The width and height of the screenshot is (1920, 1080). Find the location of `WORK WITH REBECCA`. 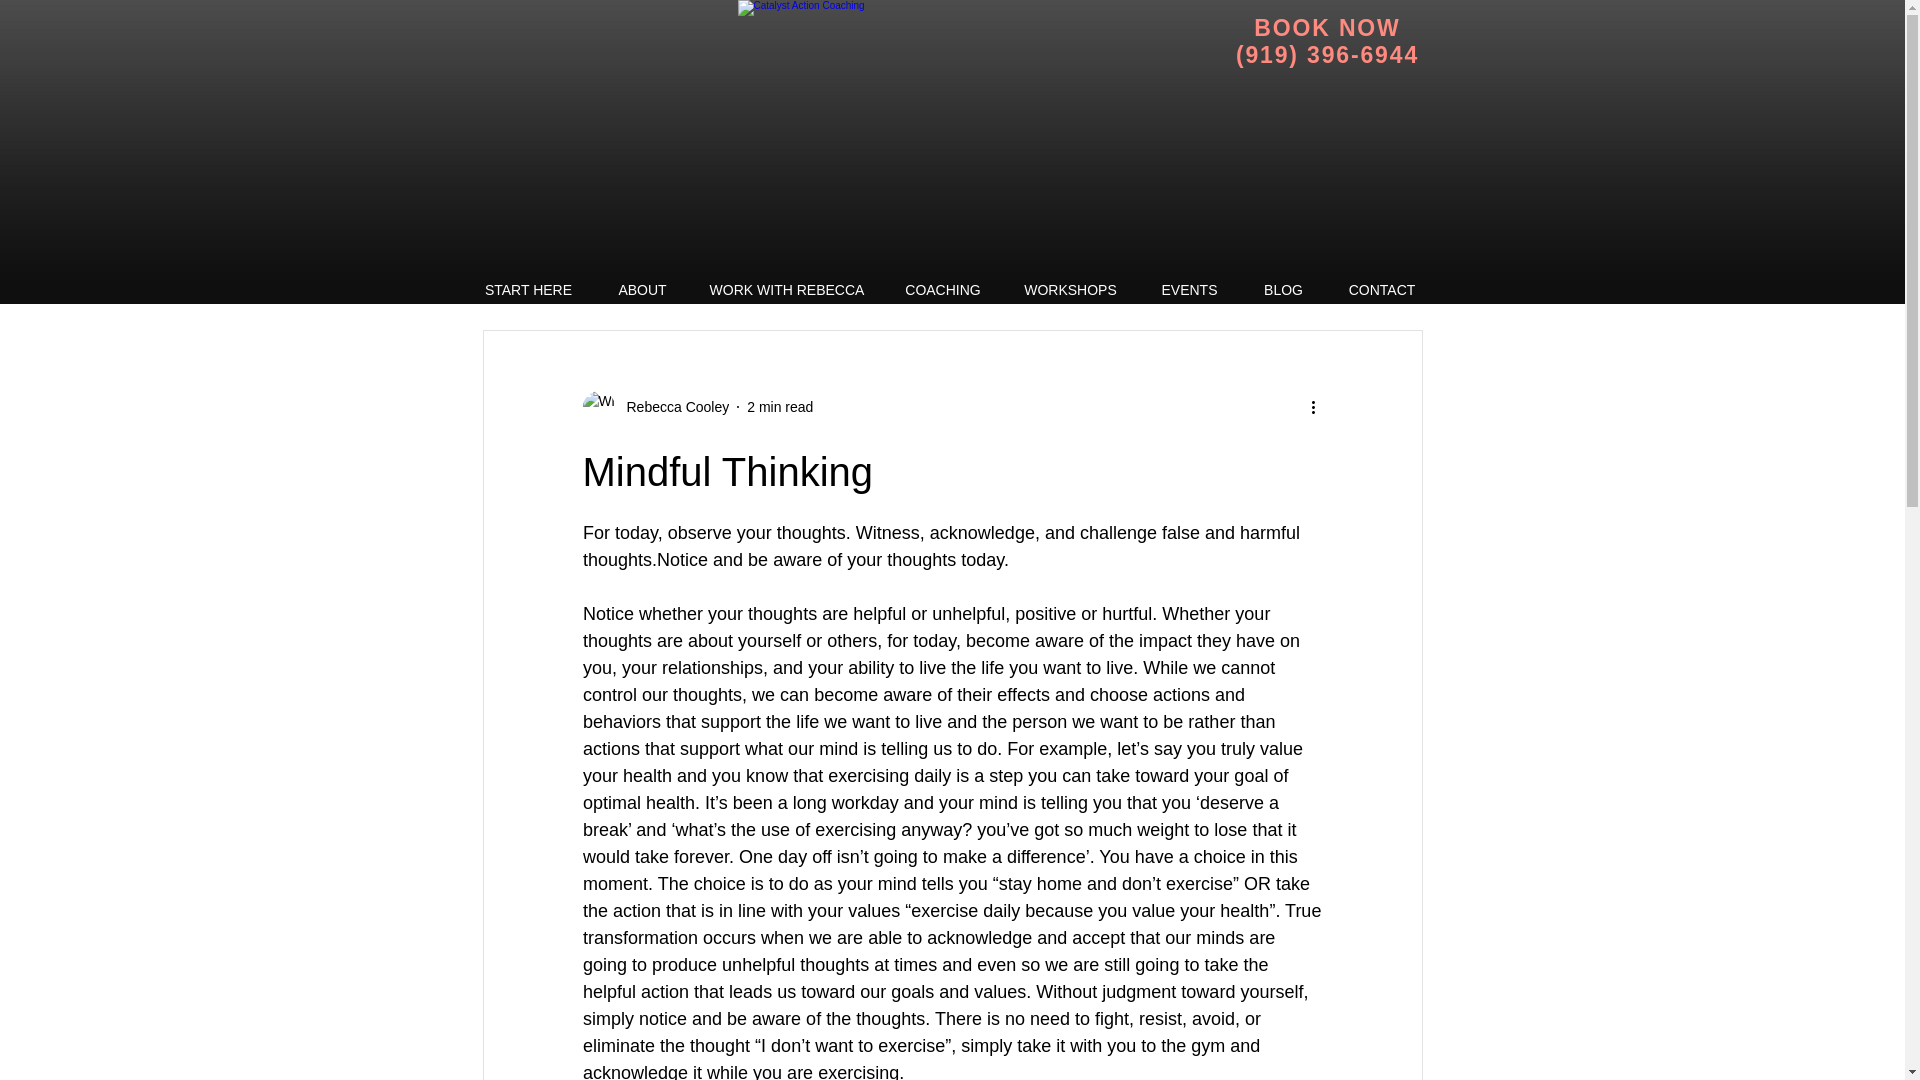

WORK WITH REBECCA is located at coordinates (786, 290).